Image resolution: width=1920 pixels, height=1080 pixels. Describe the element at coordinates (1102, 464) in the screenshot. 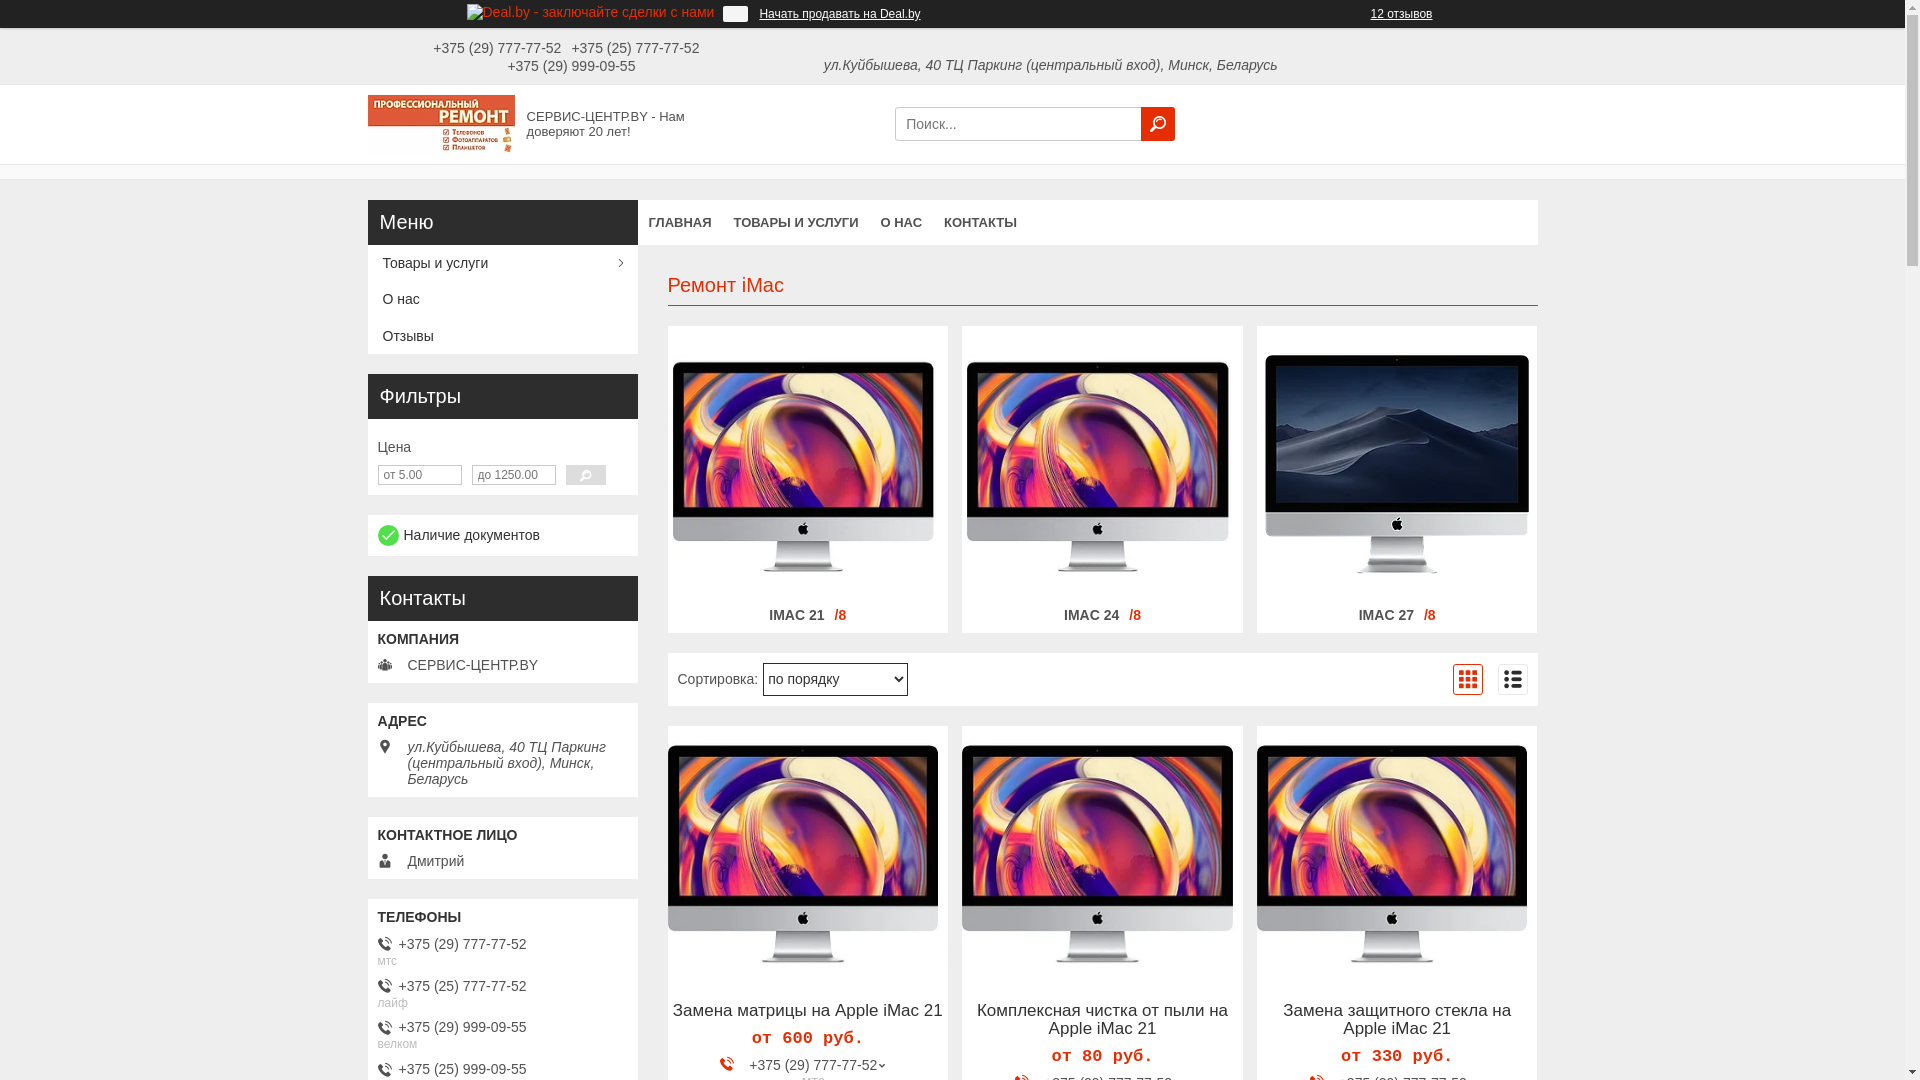

I see `iMac 24` at that location.